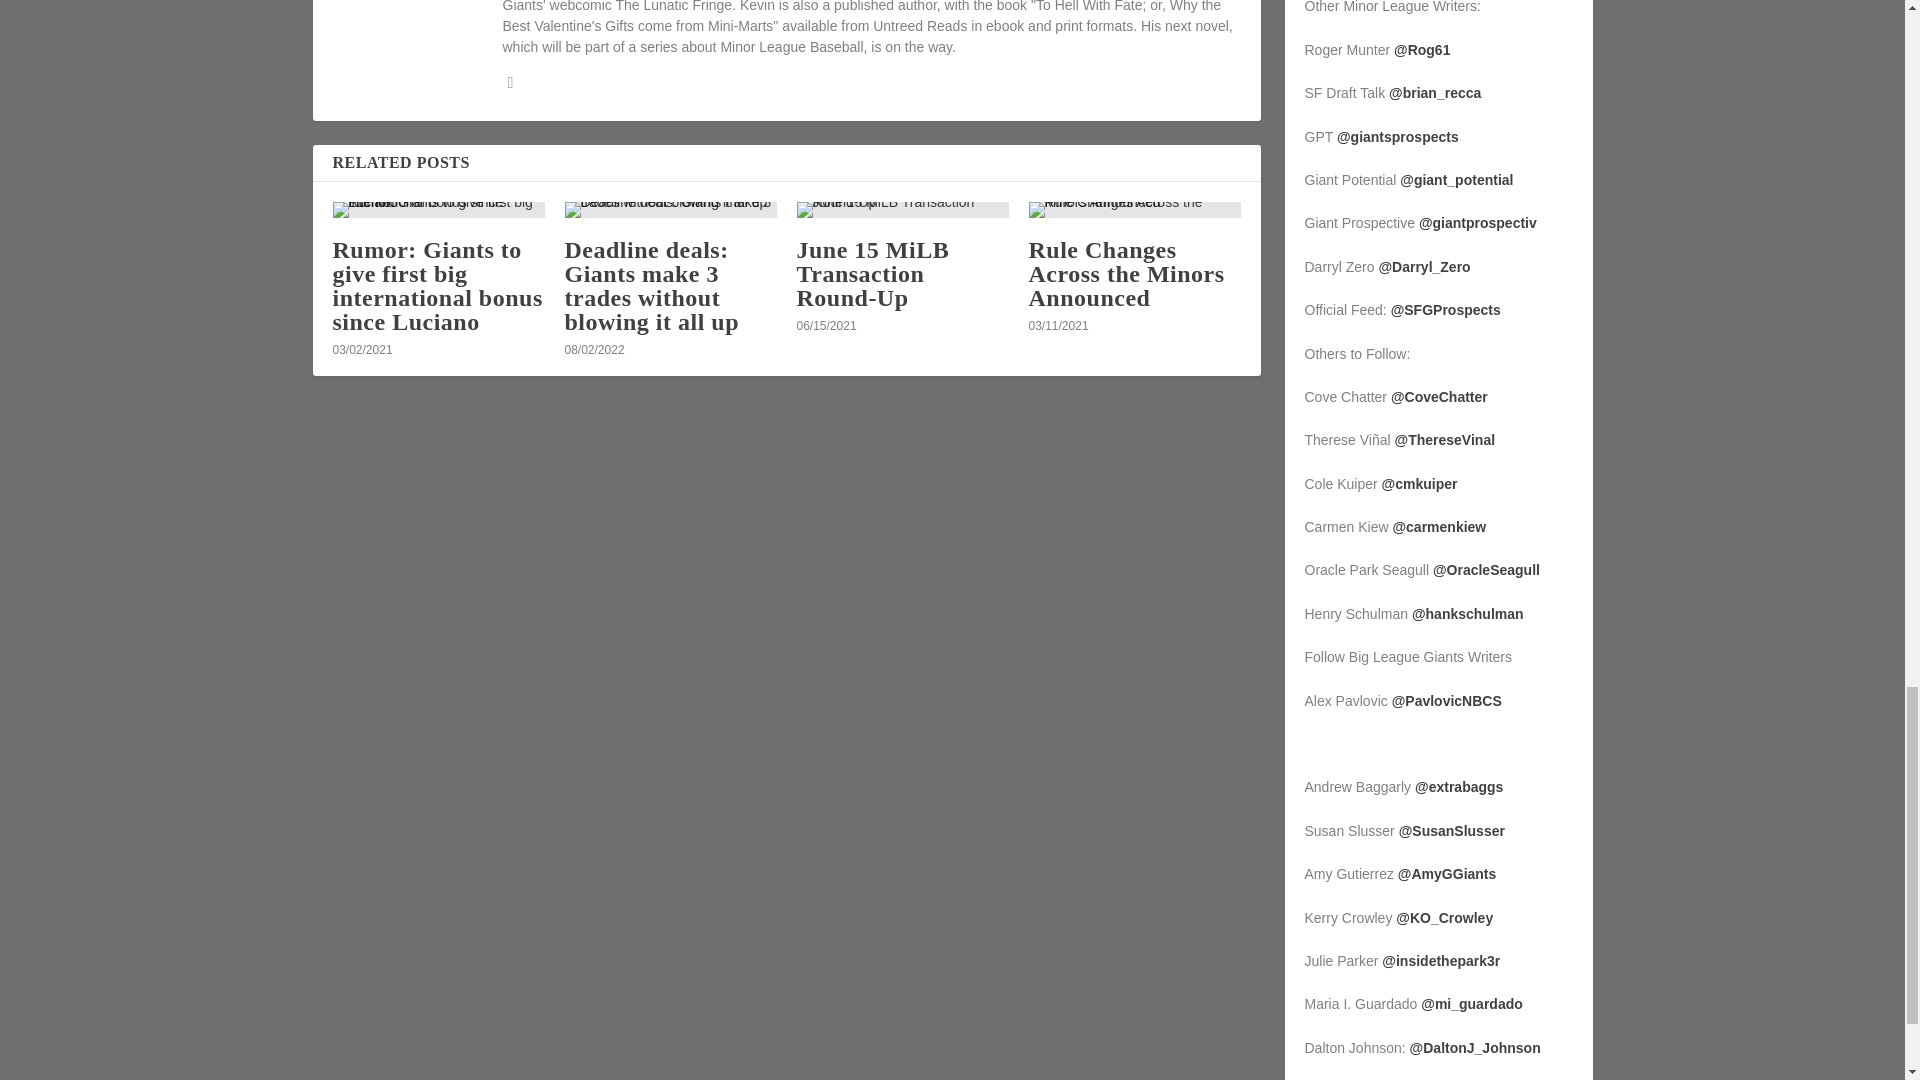  Describe the element at coordinates (1134, 210) in the screenshot. I see `Rule Changes Across the Minors Announced` at that location.